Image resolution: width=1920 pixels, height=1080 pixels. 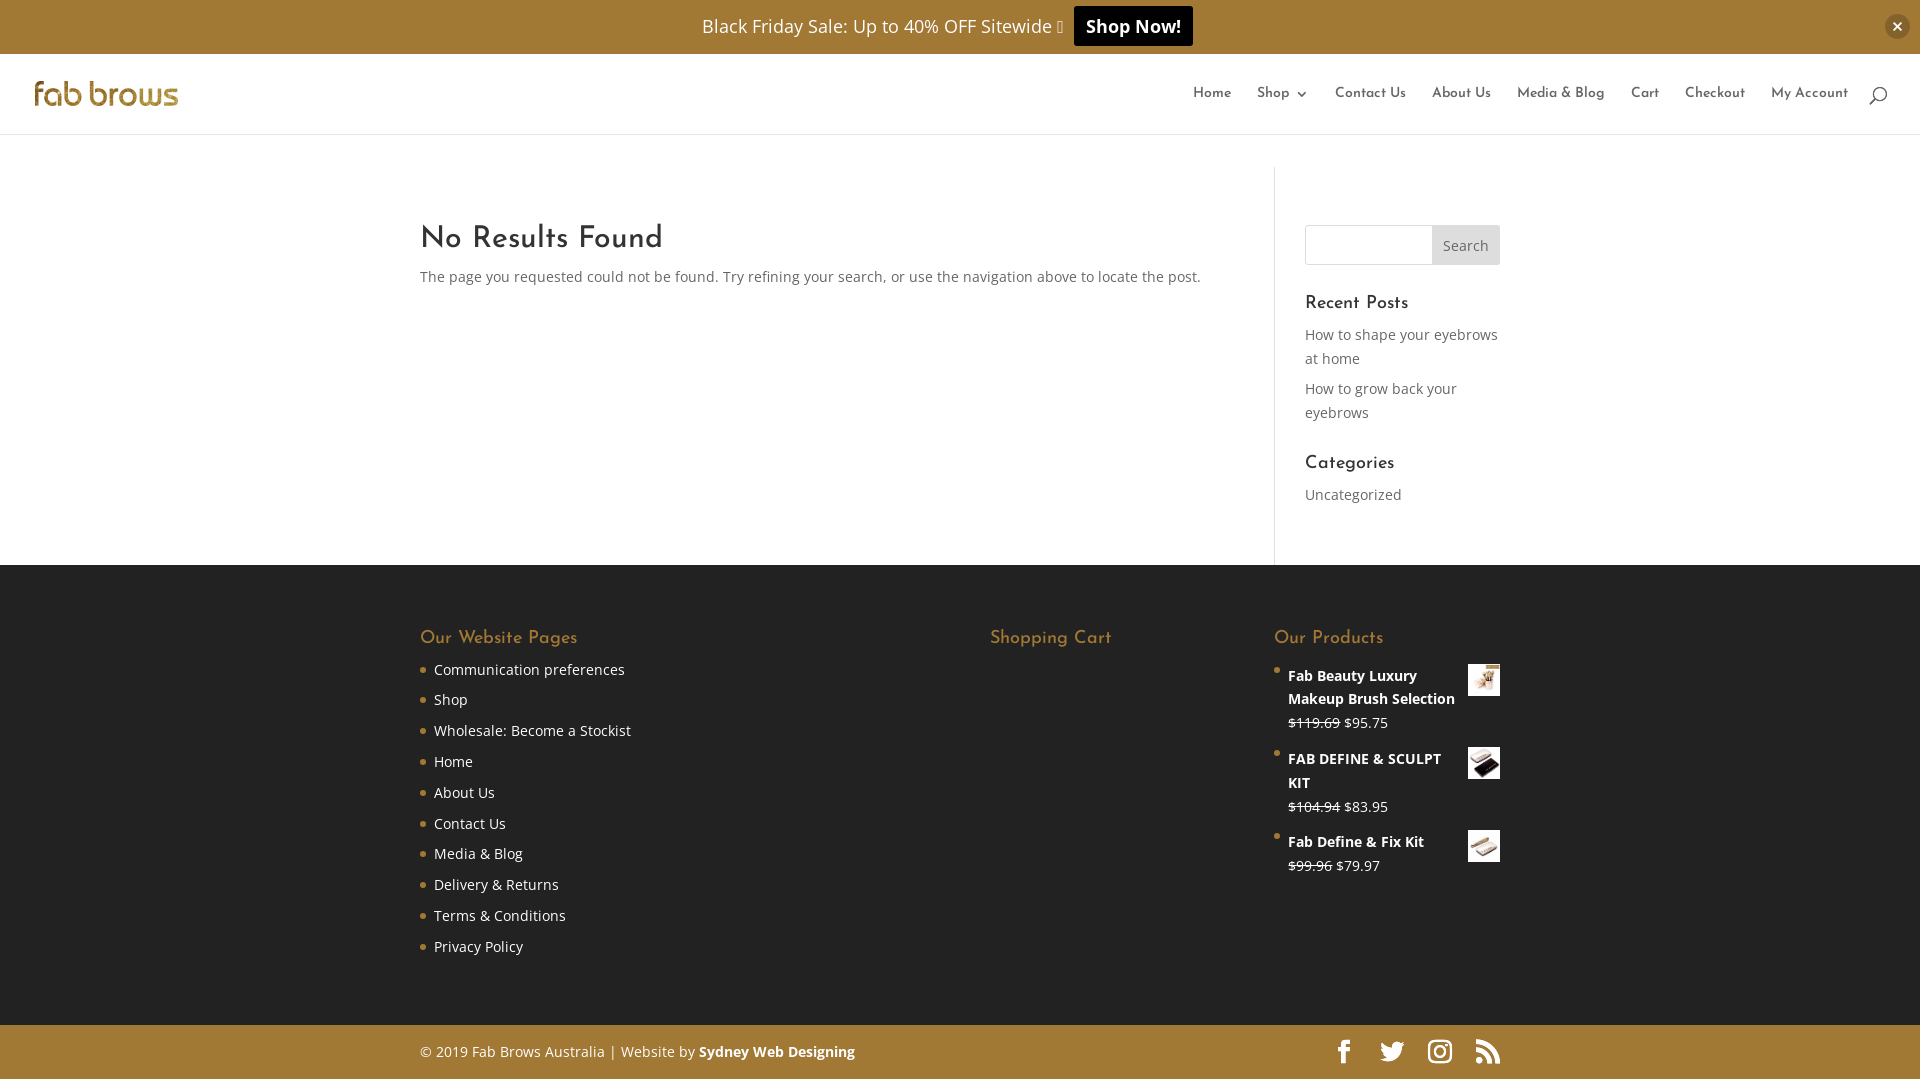 I want to click on About Us, so click(x=464, y=792).